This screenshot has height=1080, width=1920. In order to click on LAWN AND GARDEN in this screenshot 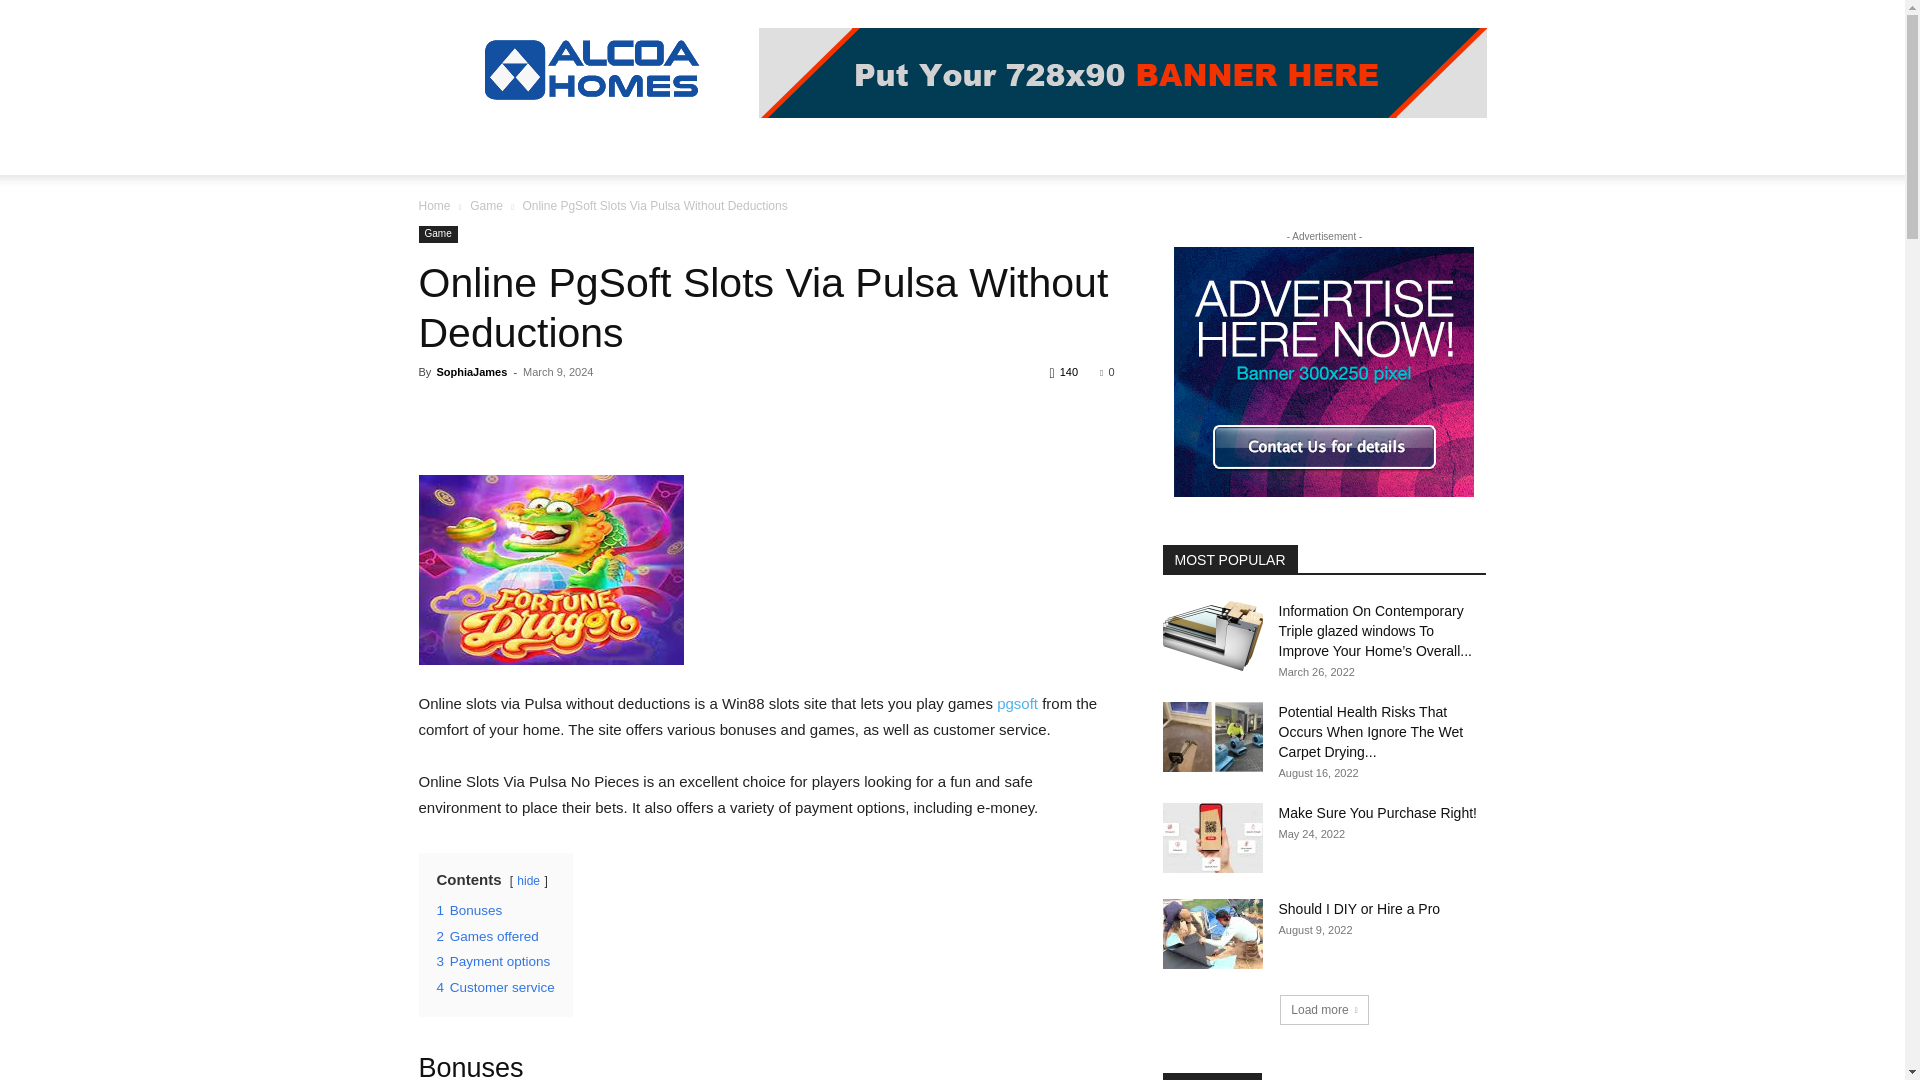, I will do `click(750, 150)`.